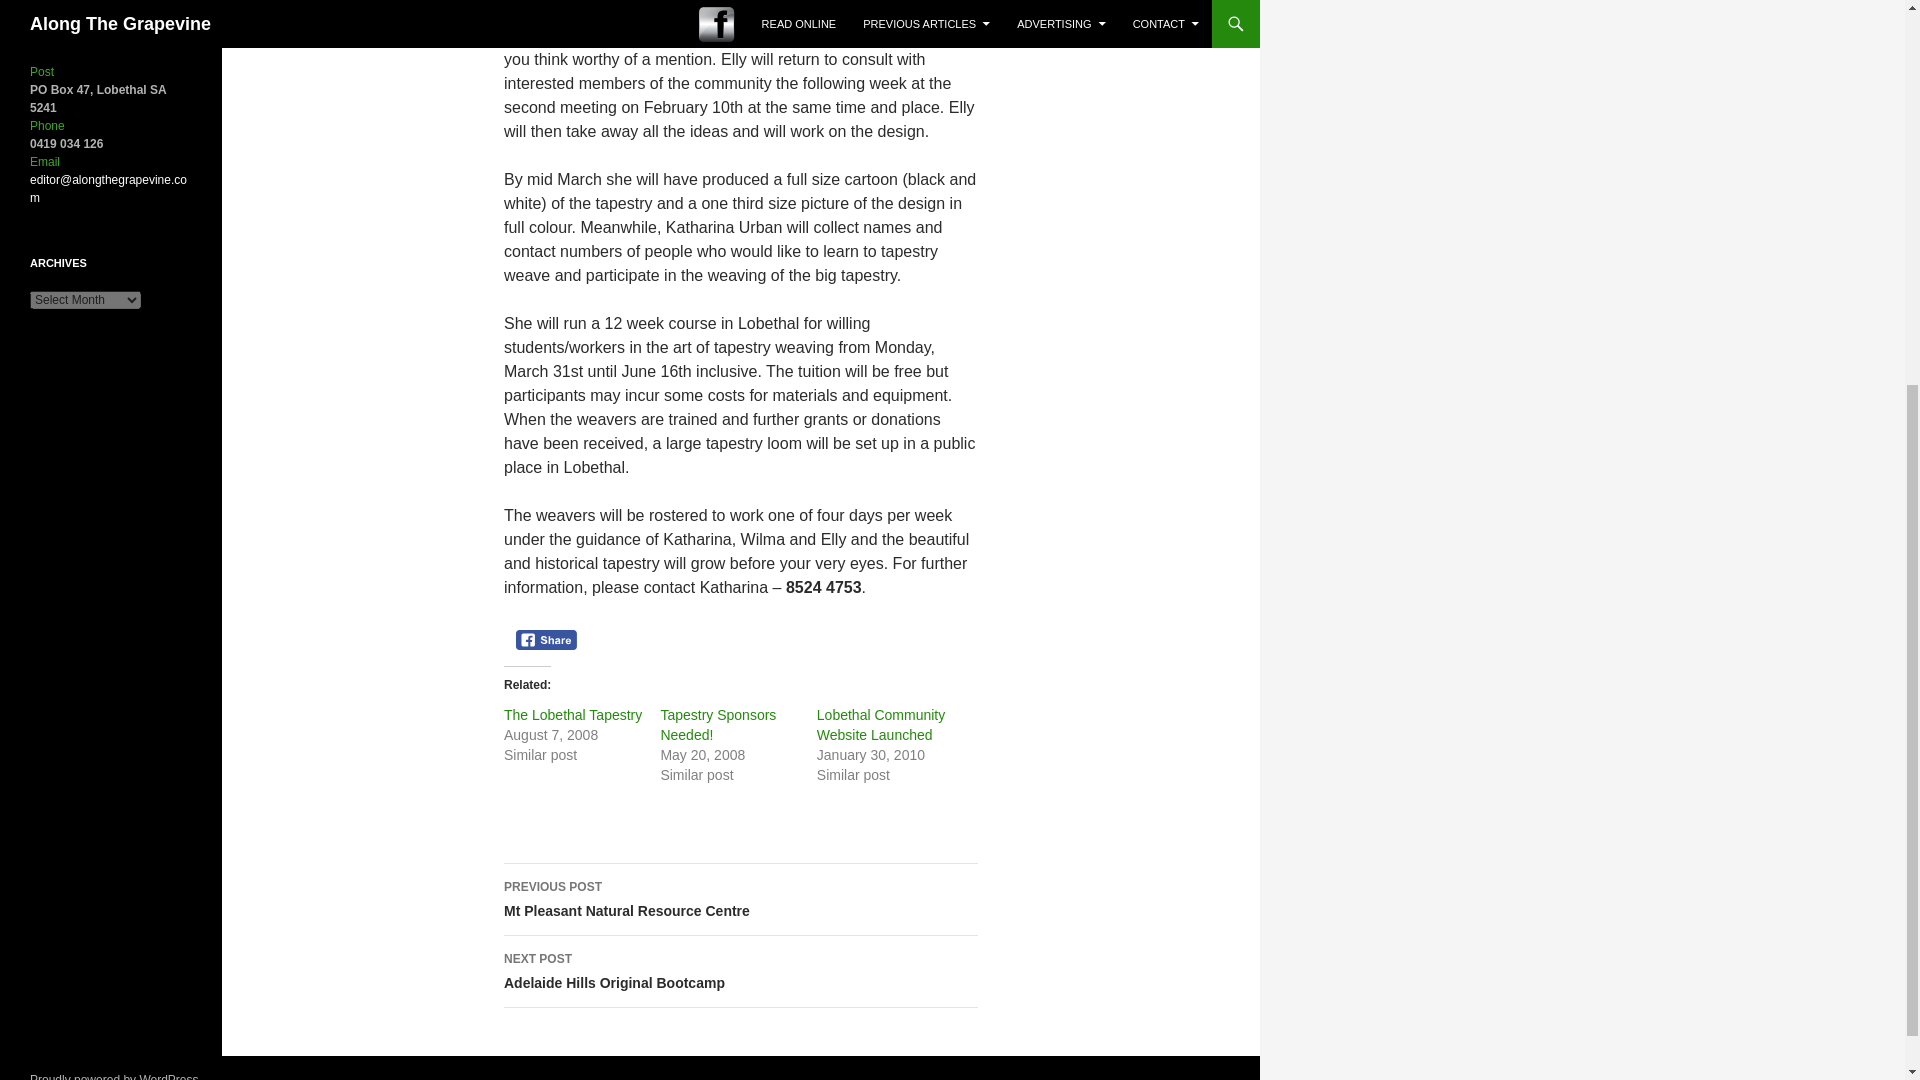 The image size is (1920, 1080). What do you see at coordinates (740, 972) in the screenshot?
I see `Lobethal Community Website Launched` at bounding box center [740, 972].